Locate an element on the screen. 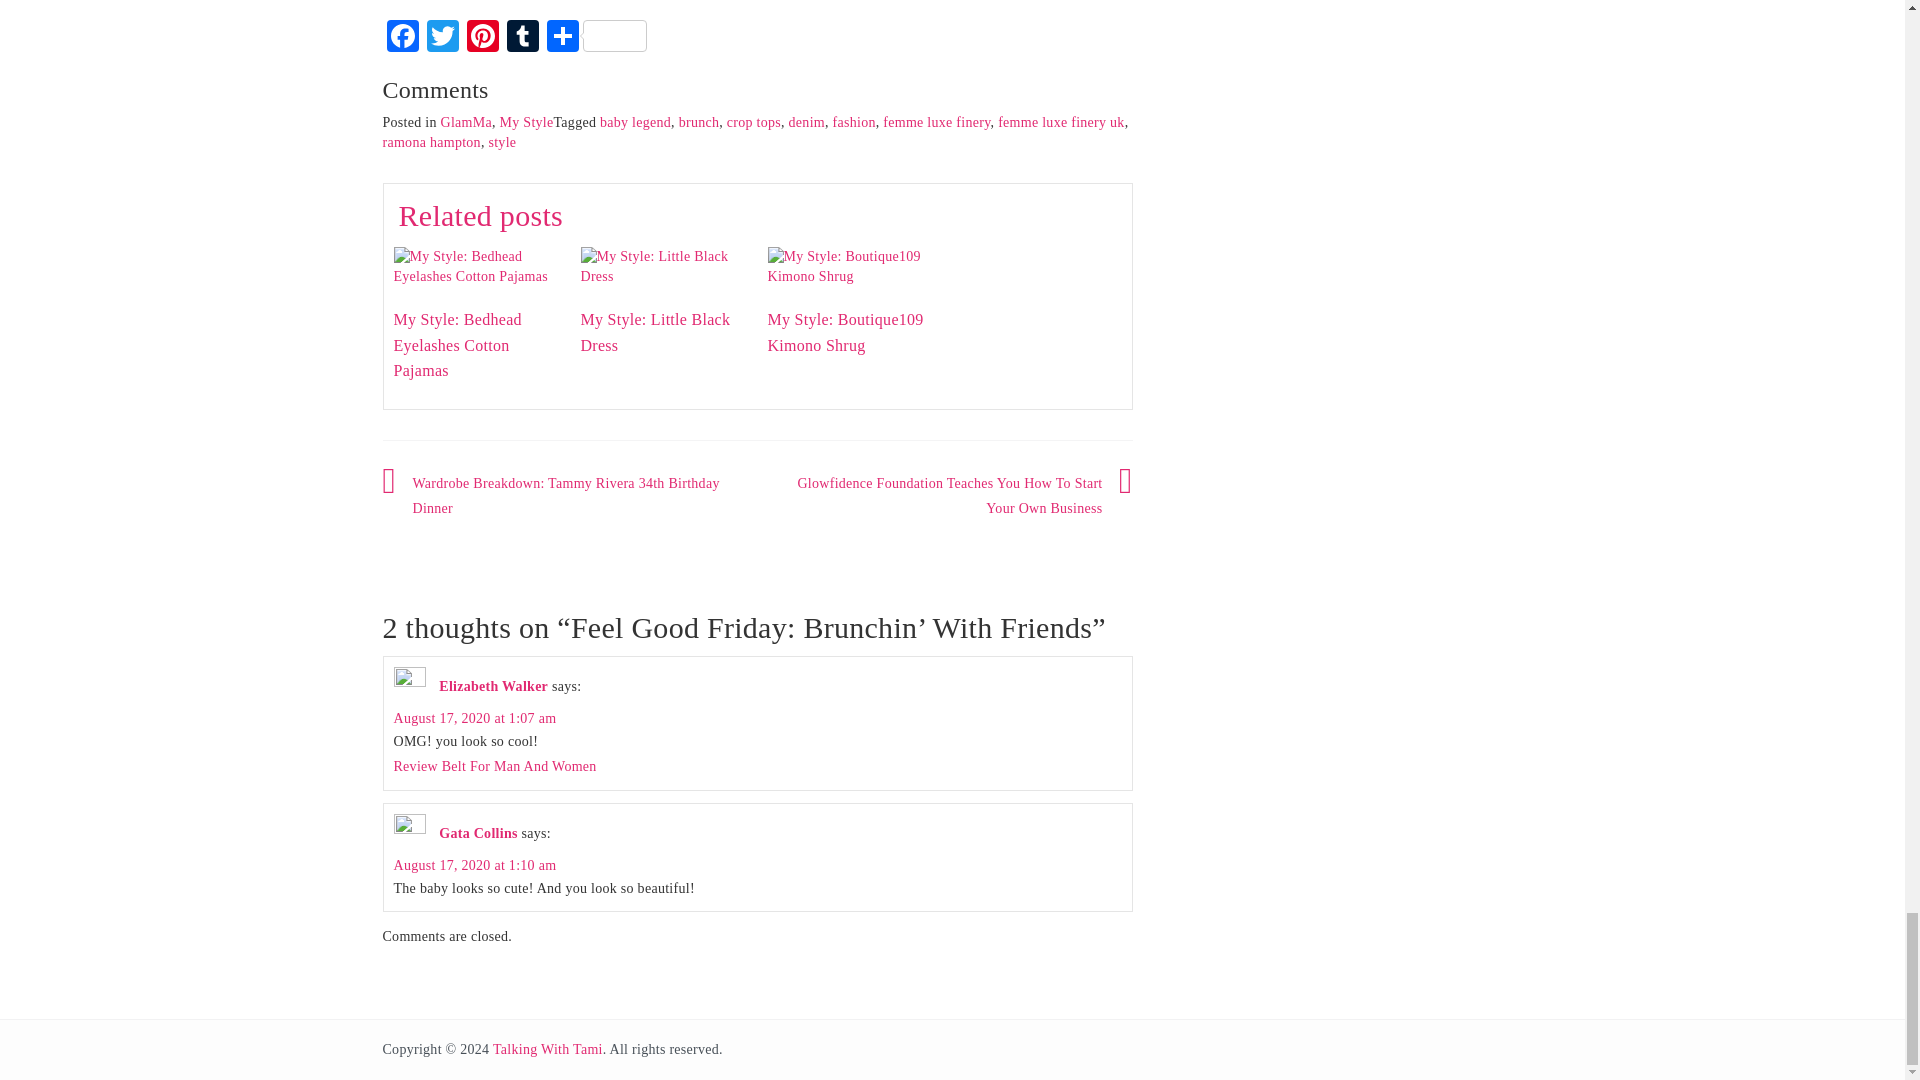 The width and height of the screenshot is (1920, 1080). Elizabeth Walker is located at coordinates (493, 686).